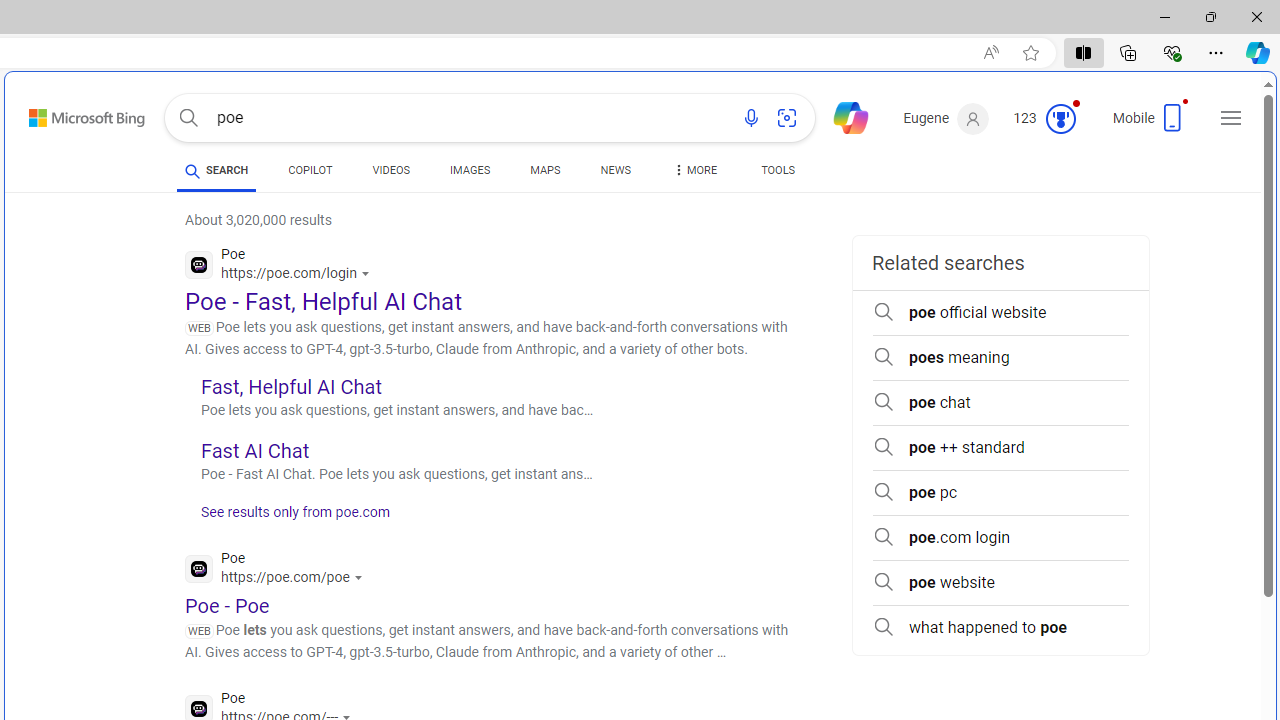 The width and height of the screenshot is (1280, 720). Describe the element at coordinates (693, 170) in the screenshot. I see `Dropdown Menu` at that location.